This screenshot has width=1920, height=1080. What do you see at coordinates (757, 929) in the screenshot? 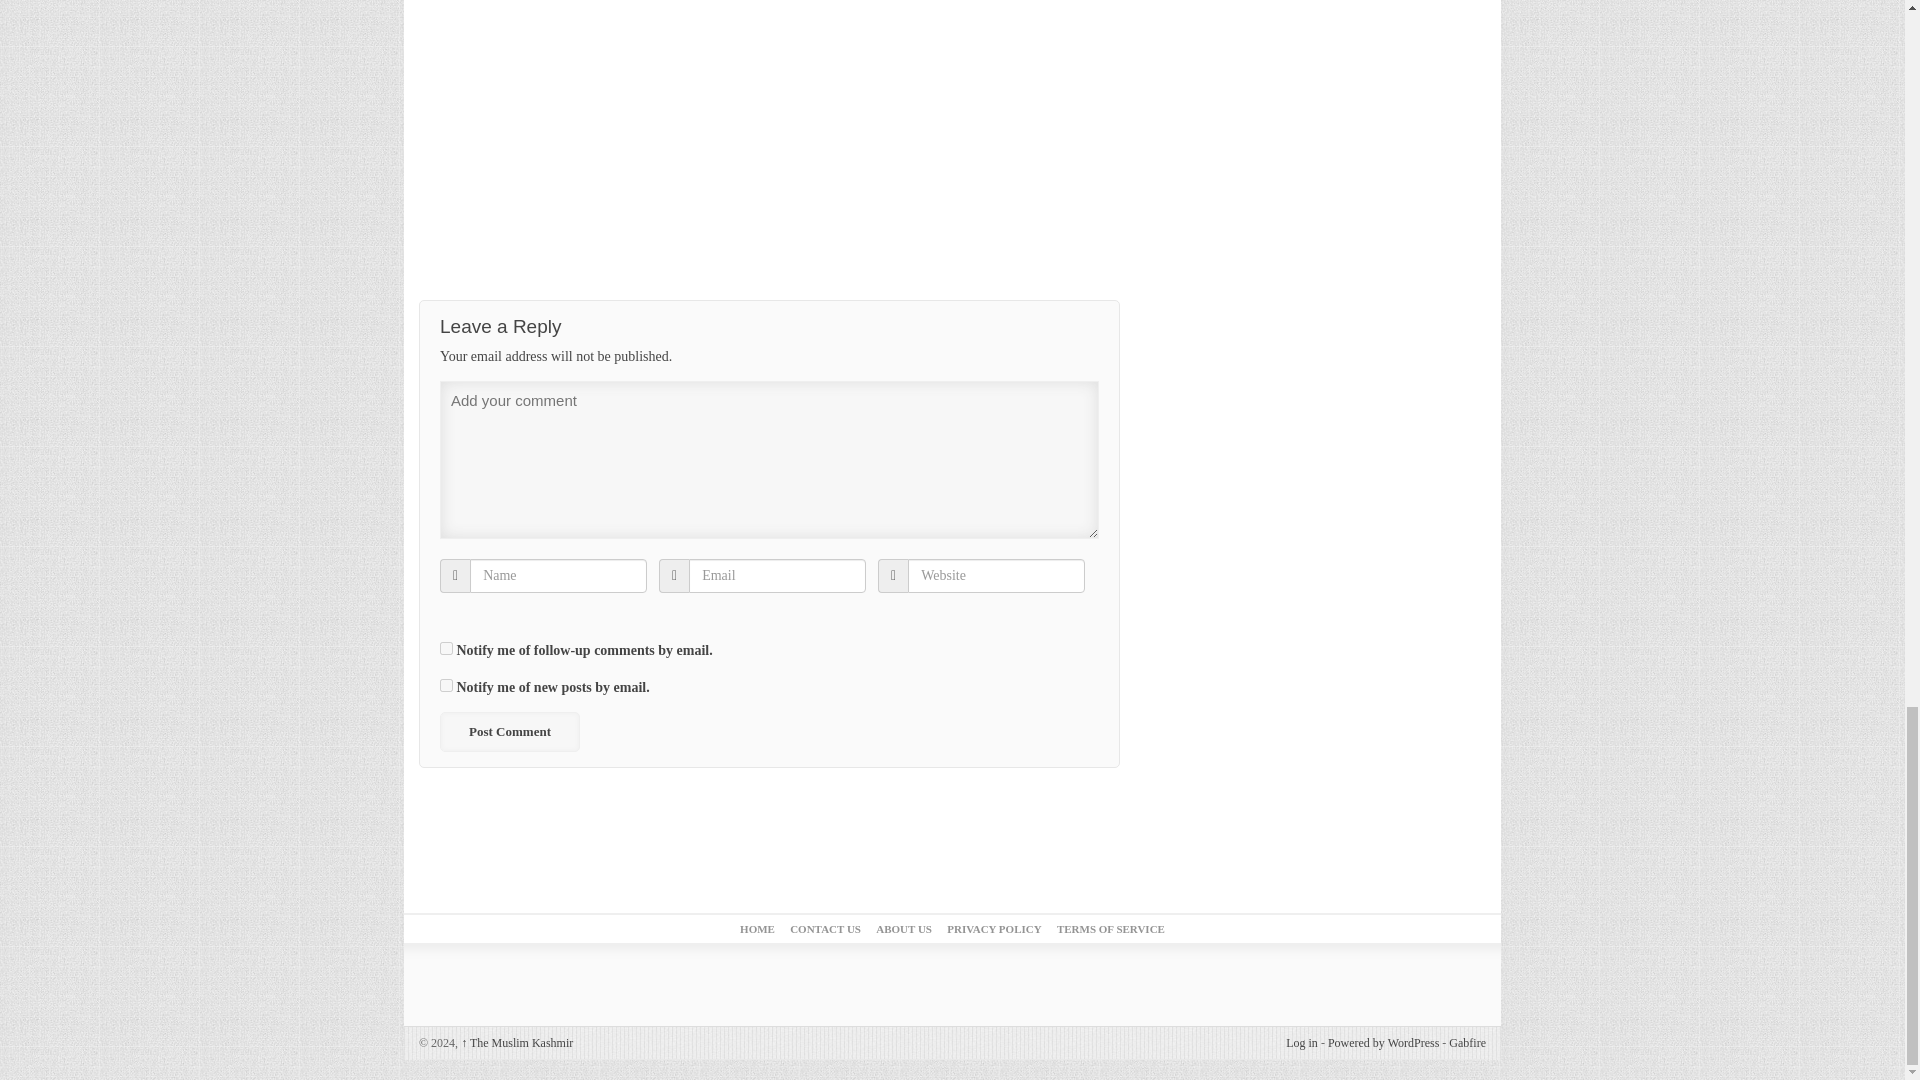
I see `HOME` at bounding box center [757, 929].